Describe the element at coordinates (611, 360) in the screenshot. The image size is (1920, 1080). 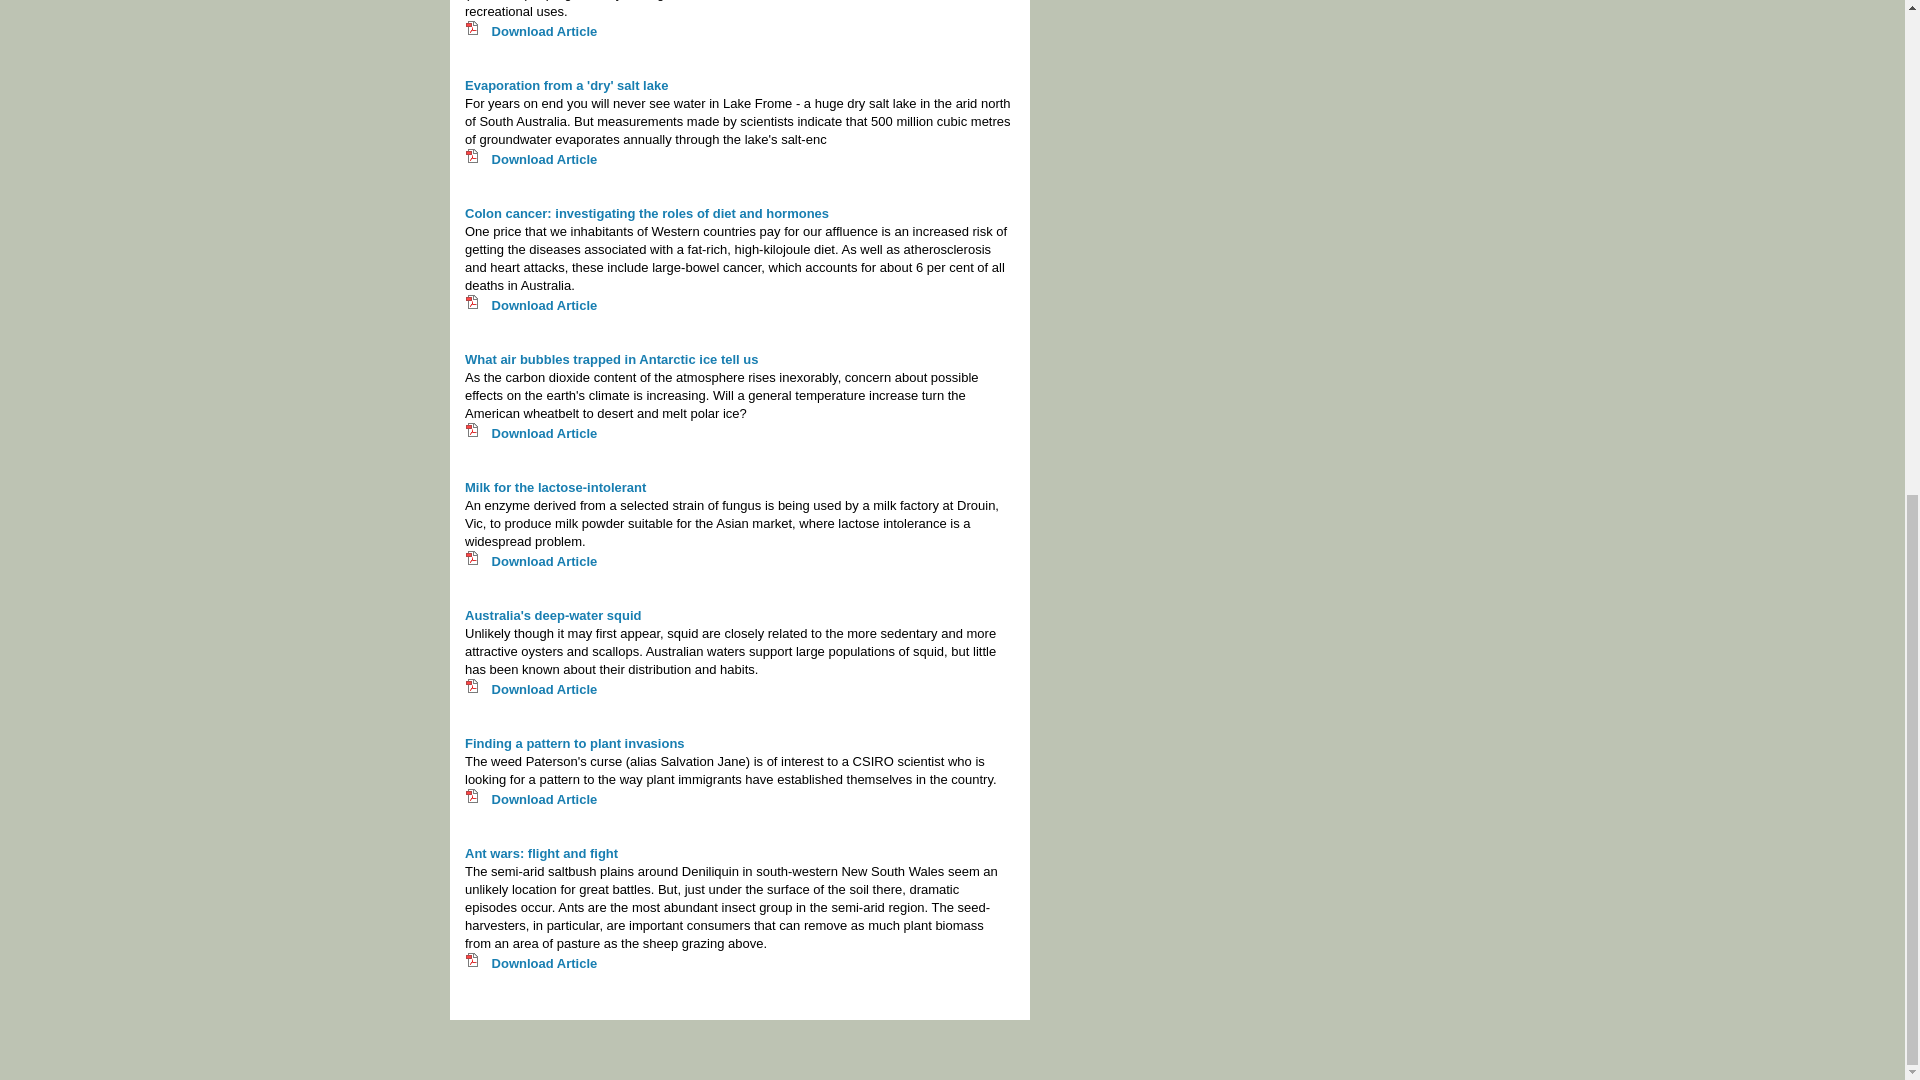
I see `What air bubbles trapped in Antarctic ice tell us` at that location.